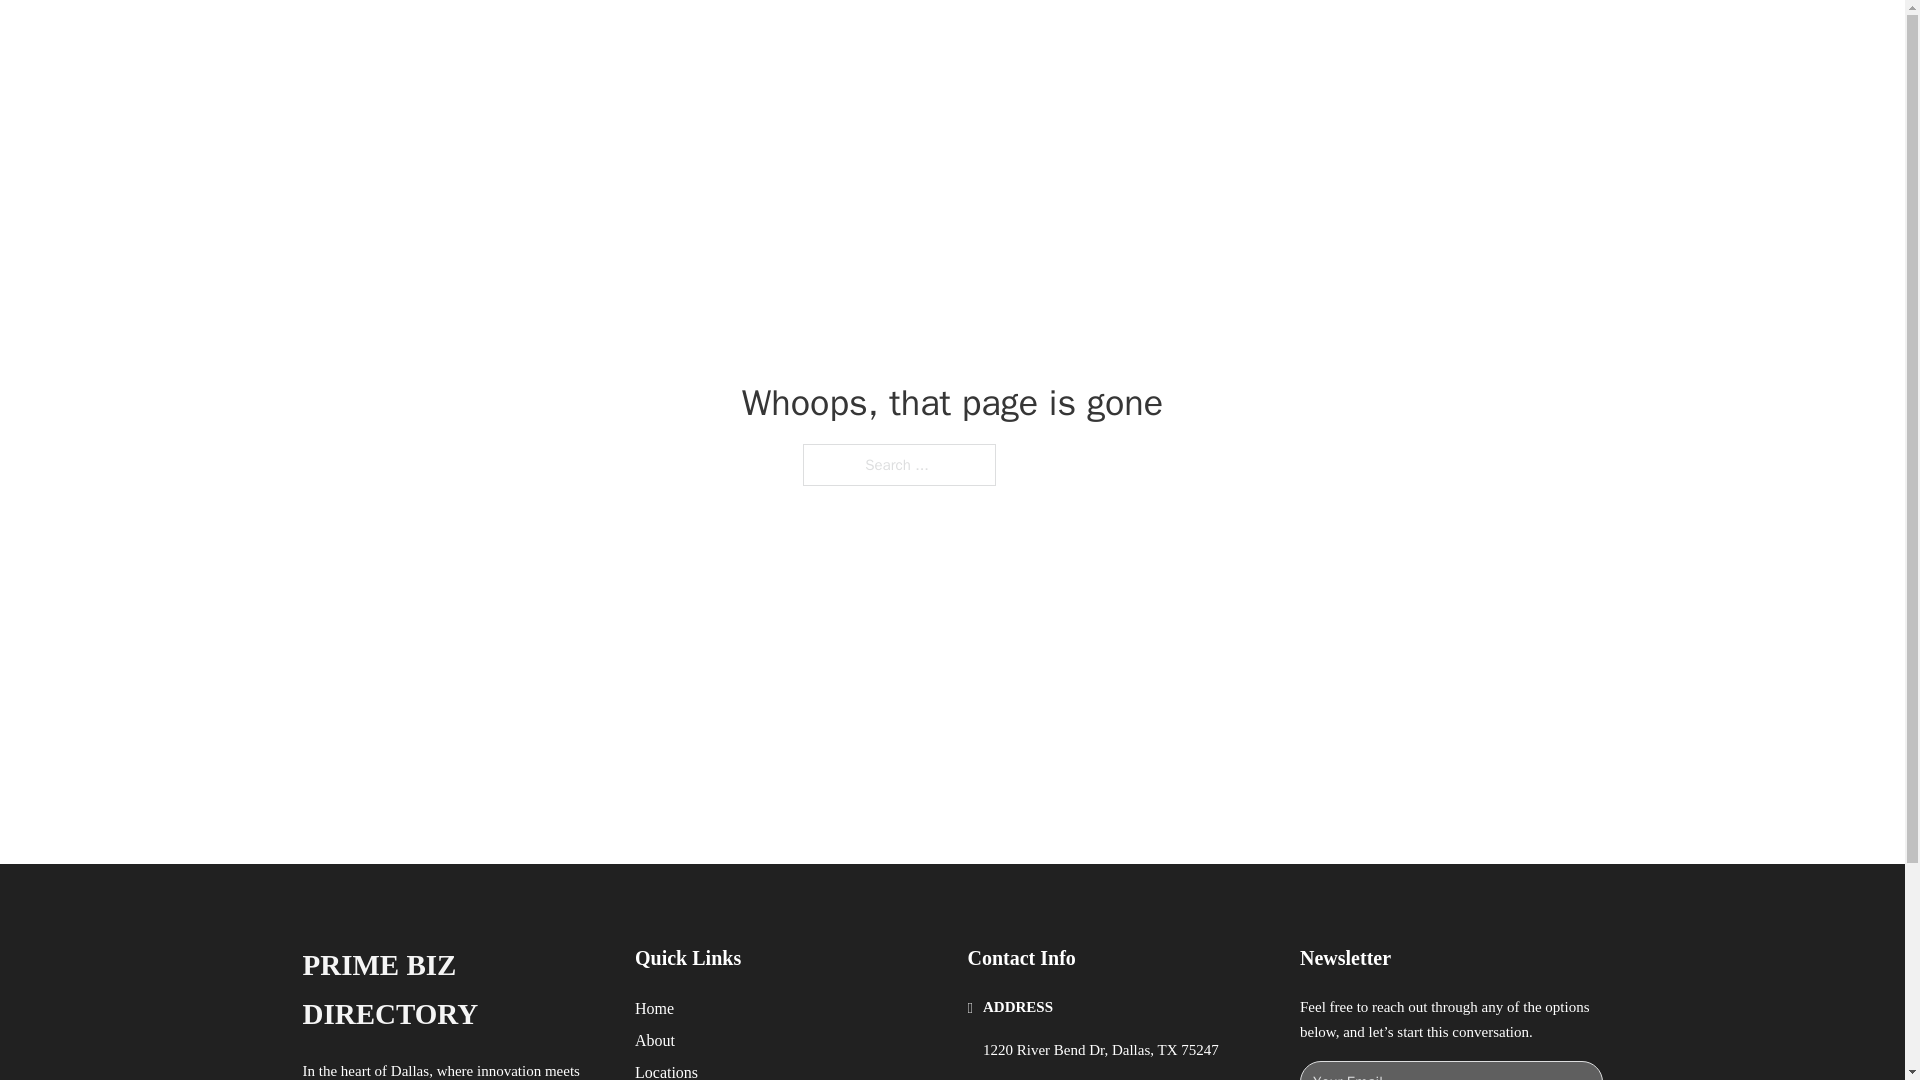 The image size is (1920, 1080). Describe the element at coordinates (654, 1008) in the screenshot. I see `Home` at that location.